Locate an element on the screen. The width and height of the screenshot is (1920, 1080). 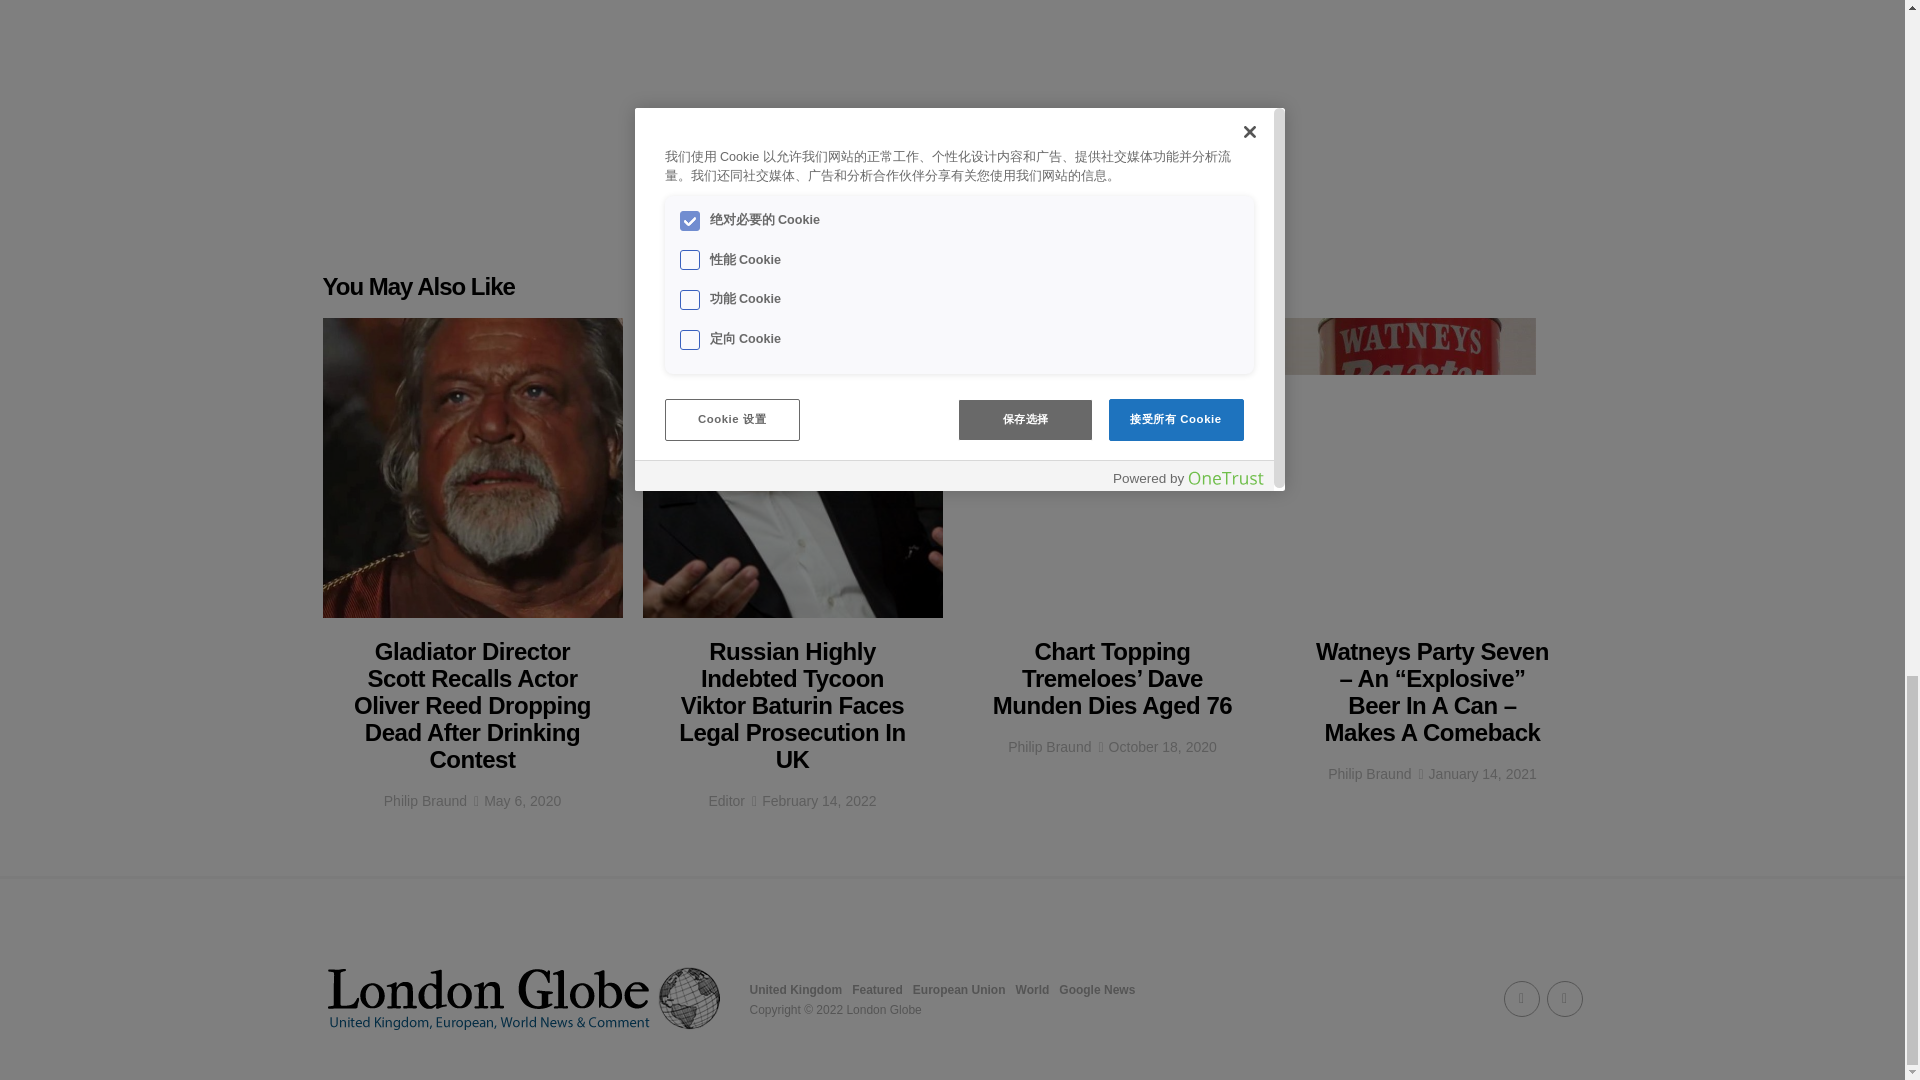
Posts by Philip Braund is located at coordinates (425, 800).